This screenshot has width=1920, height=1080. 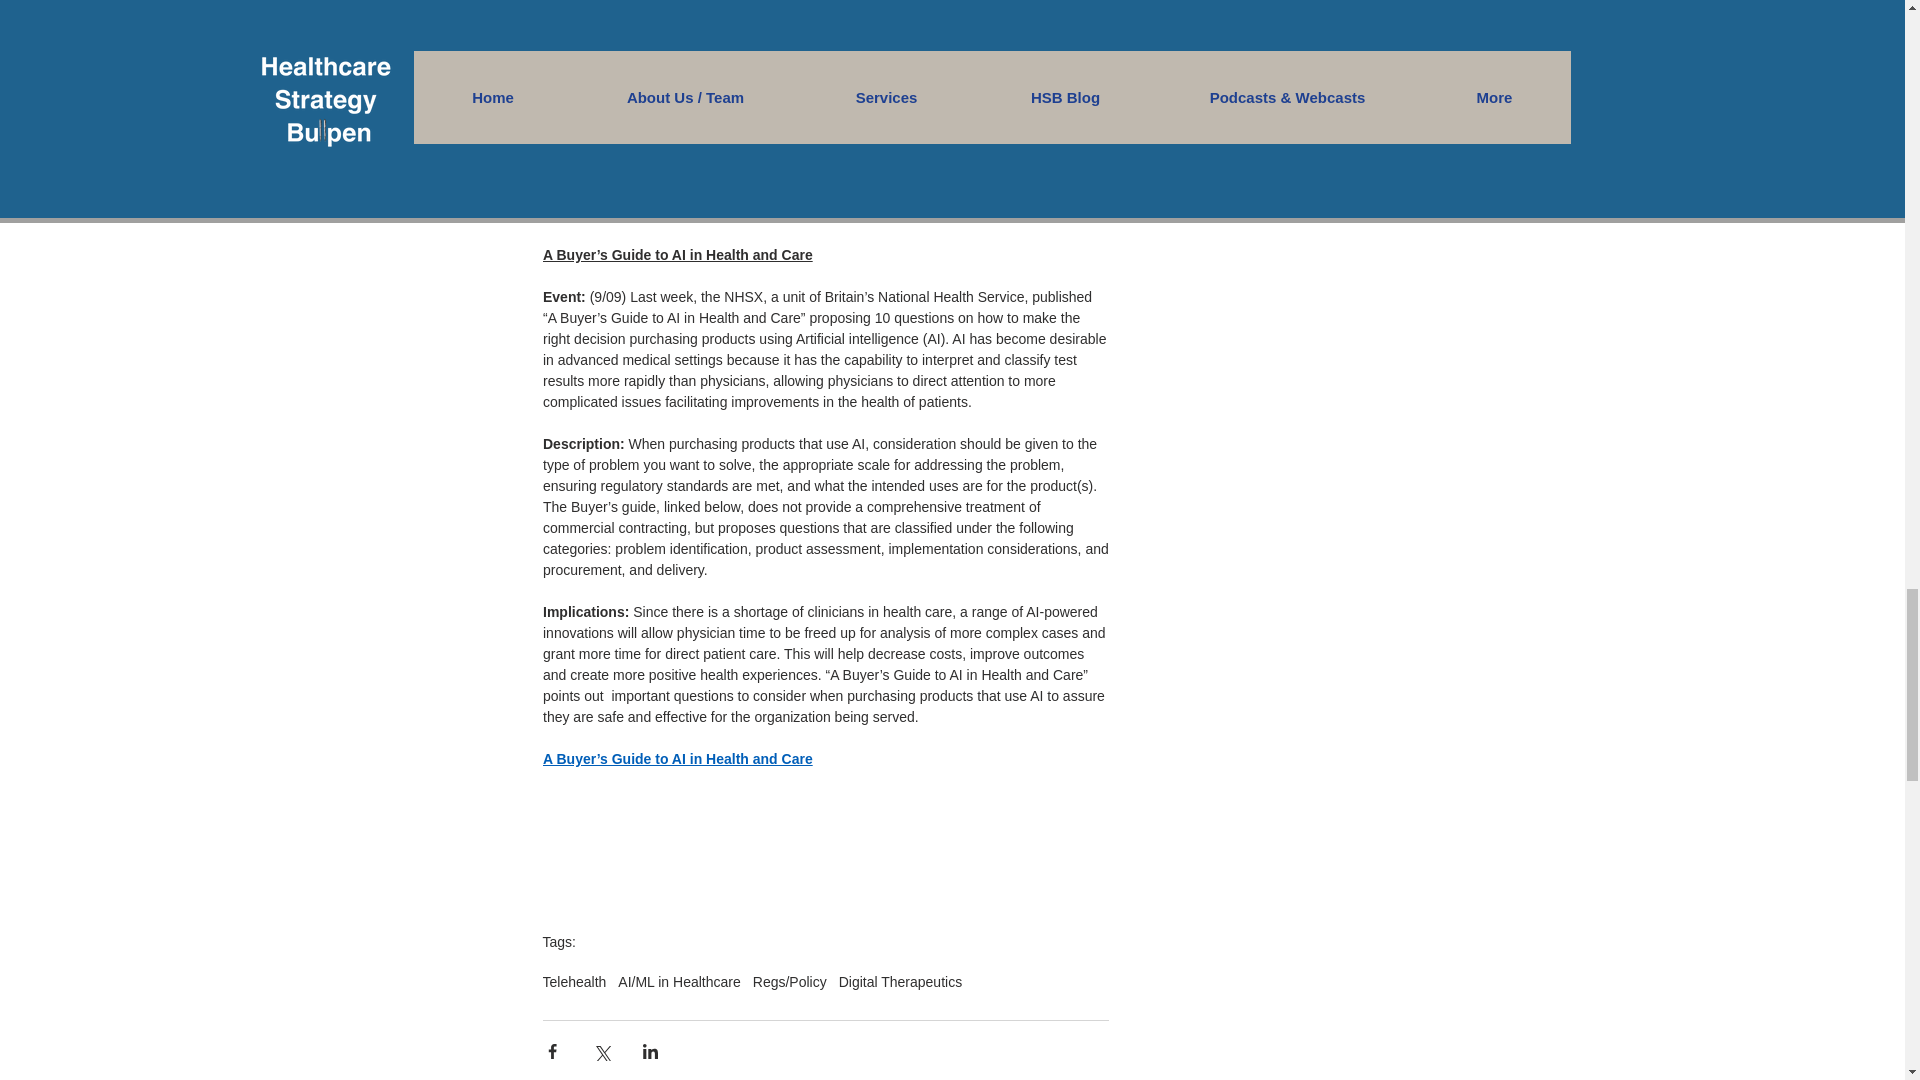 I want to click on 5 CTA members leading the digital therapeutics frontier, so click(x=726, y=191).